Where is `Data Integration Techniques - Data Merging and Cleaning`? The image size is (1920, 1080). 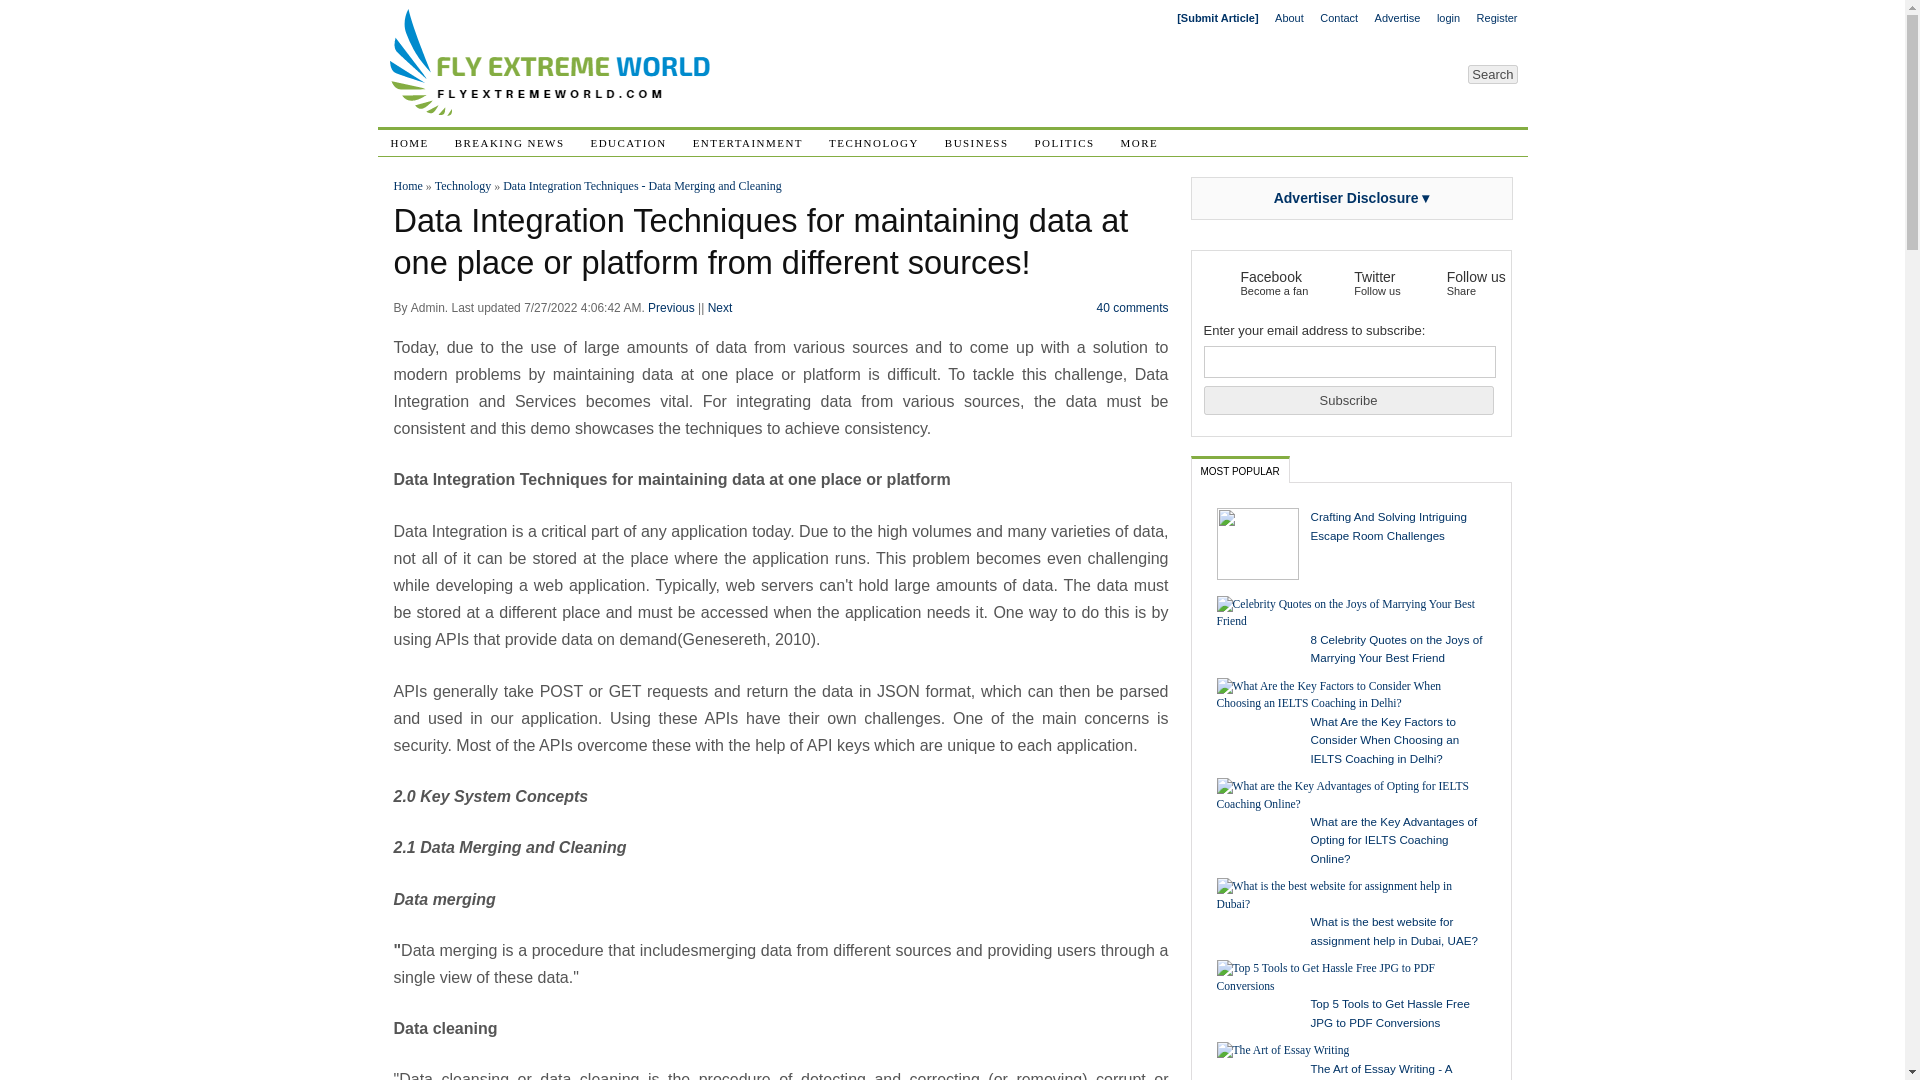 Data Integration Techniques - Data Merging and Cleaning is located at coordinates (642, 186).